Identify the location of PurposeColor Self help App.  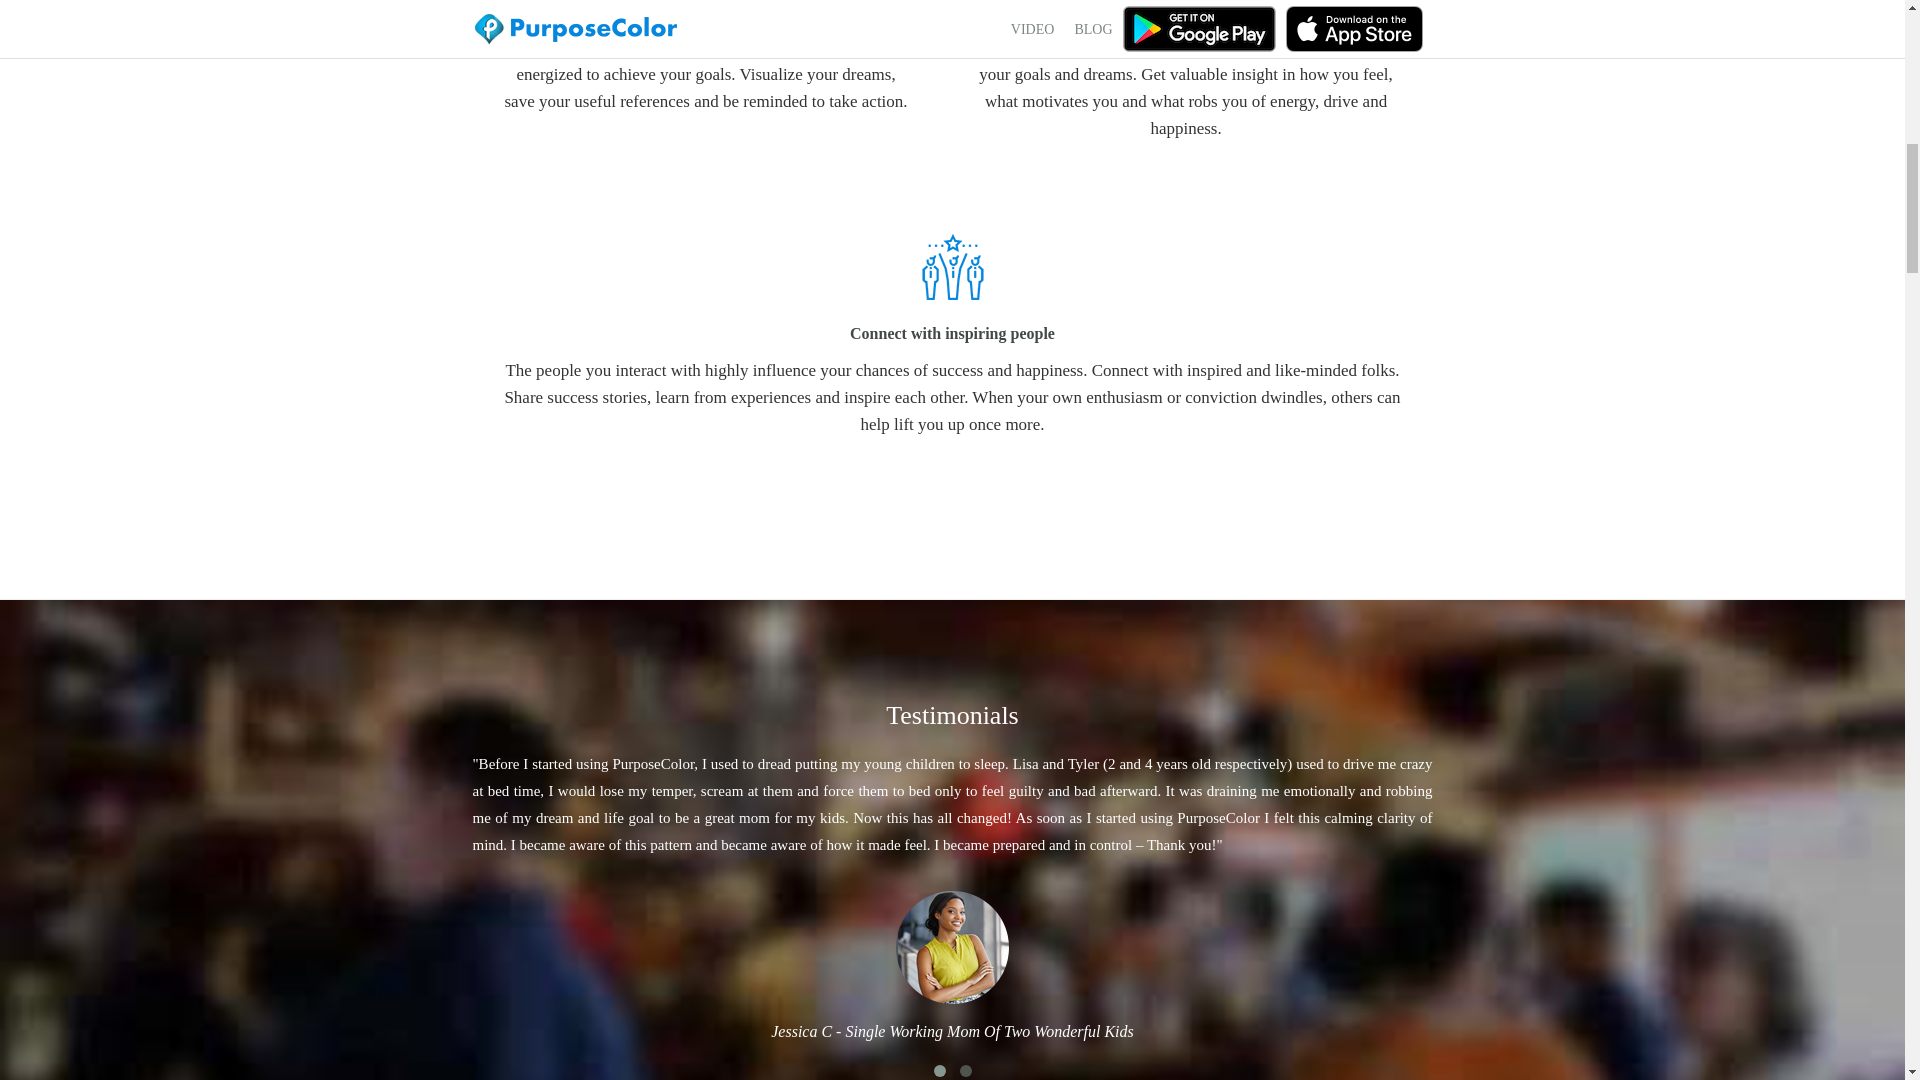
(952, 267).